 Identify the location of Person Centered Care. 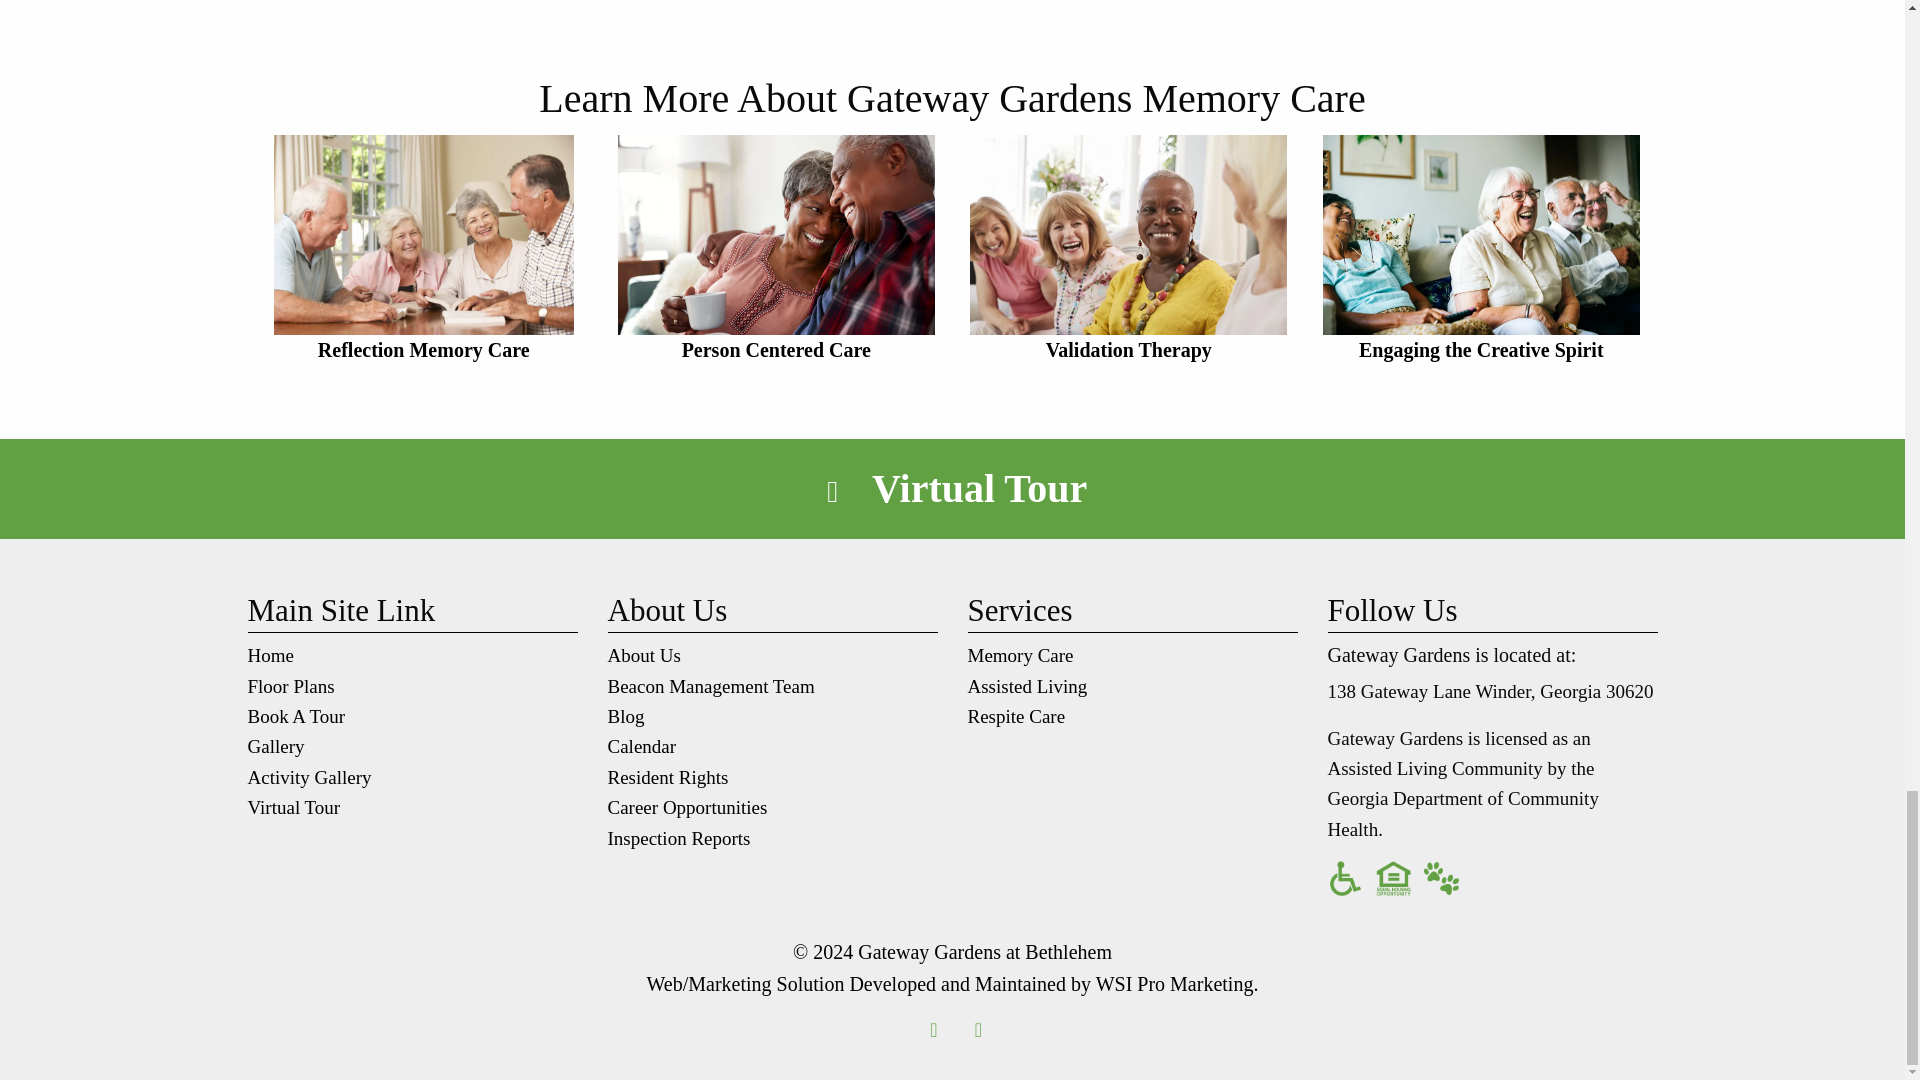
(776, 250).